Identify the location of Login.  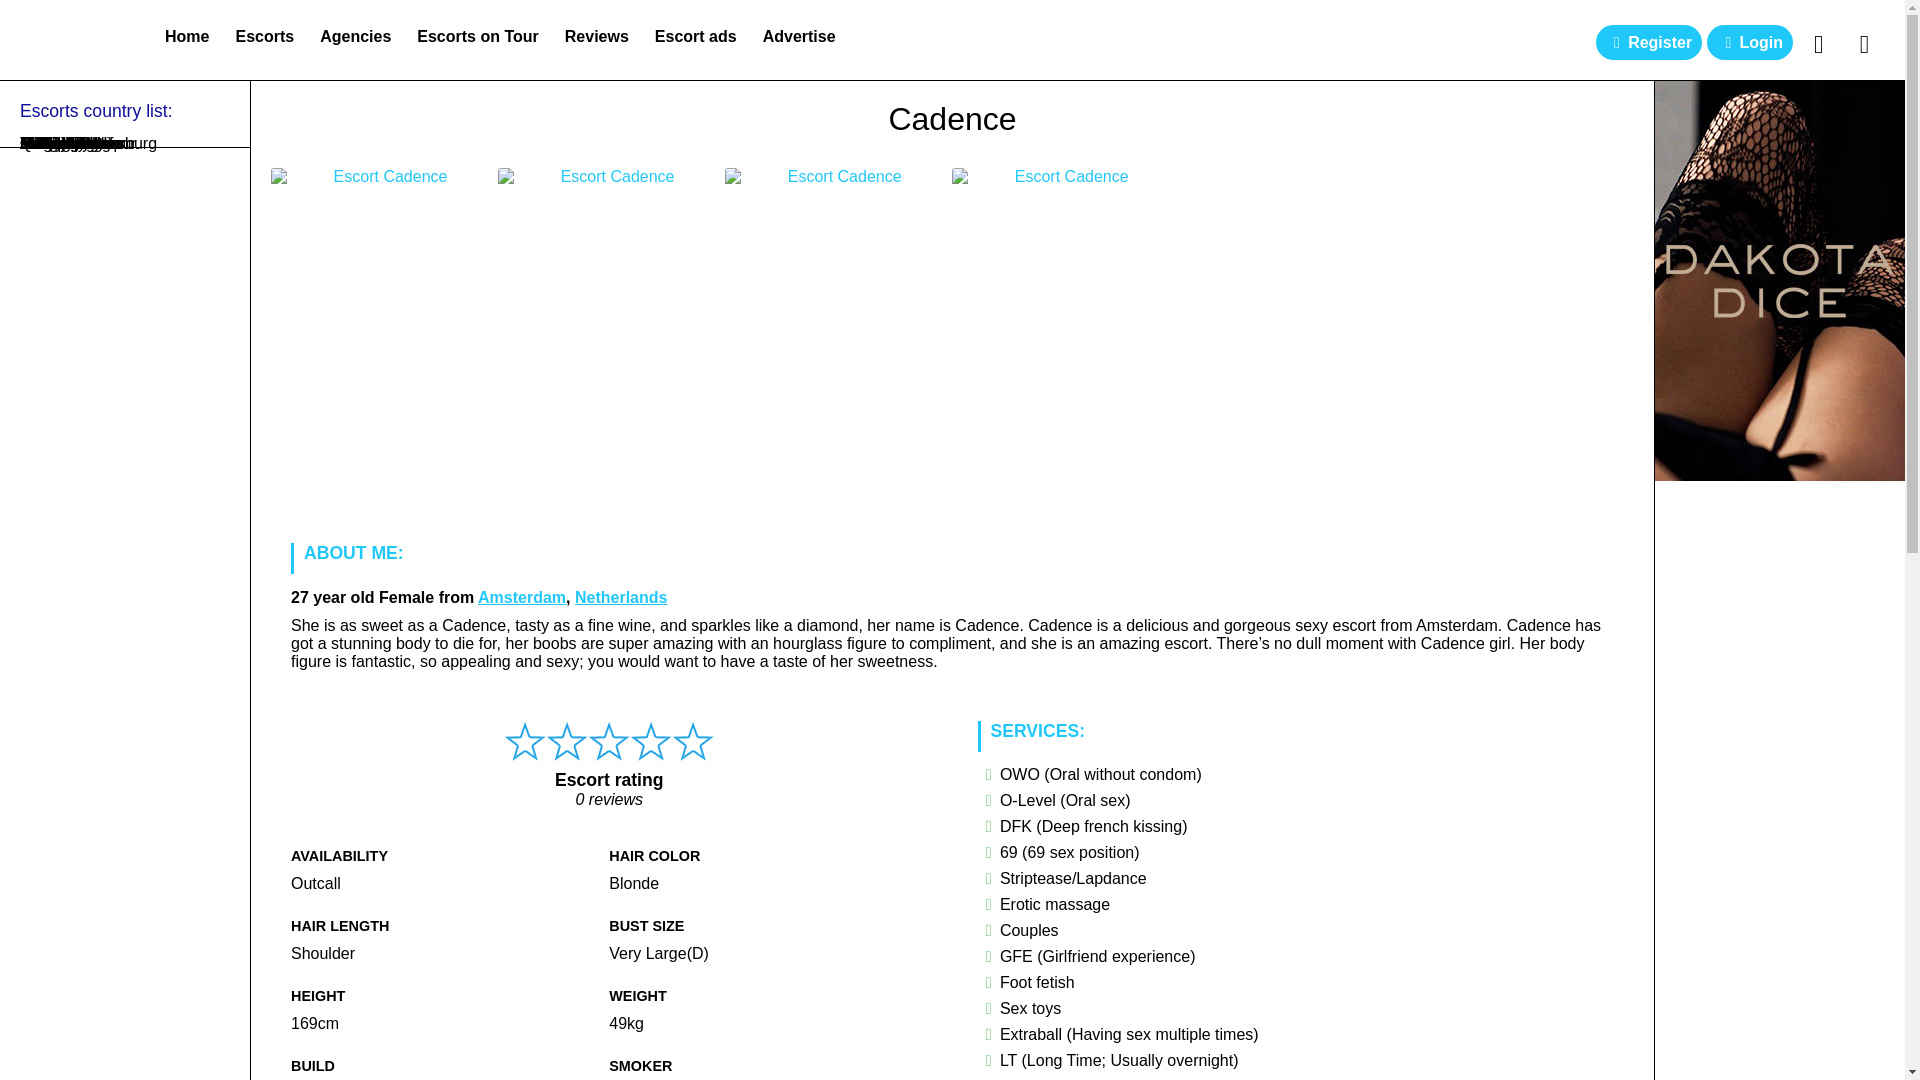
(1750, 42).